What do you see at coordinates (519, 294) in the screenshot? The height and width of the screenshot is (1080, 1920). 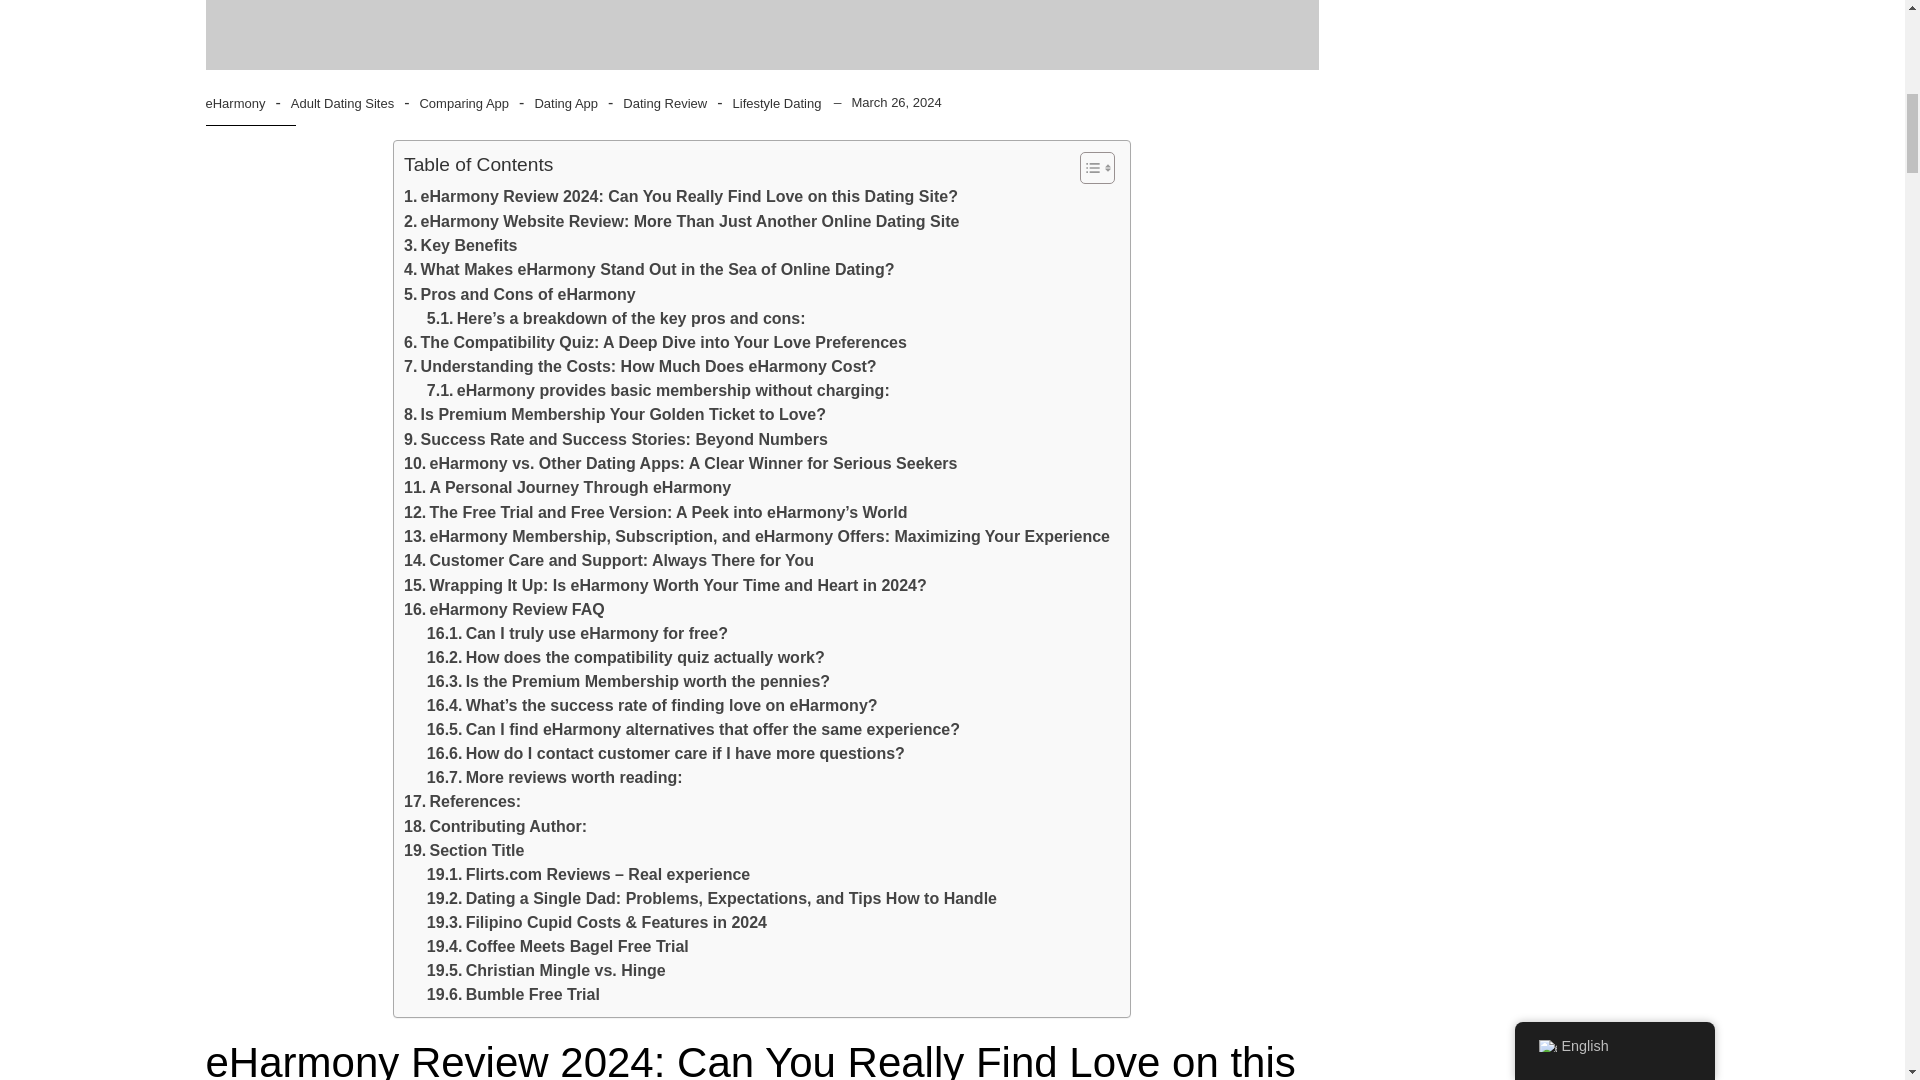 I see `Pros and Cons of eHarmony` at bounding box center [519, 294].